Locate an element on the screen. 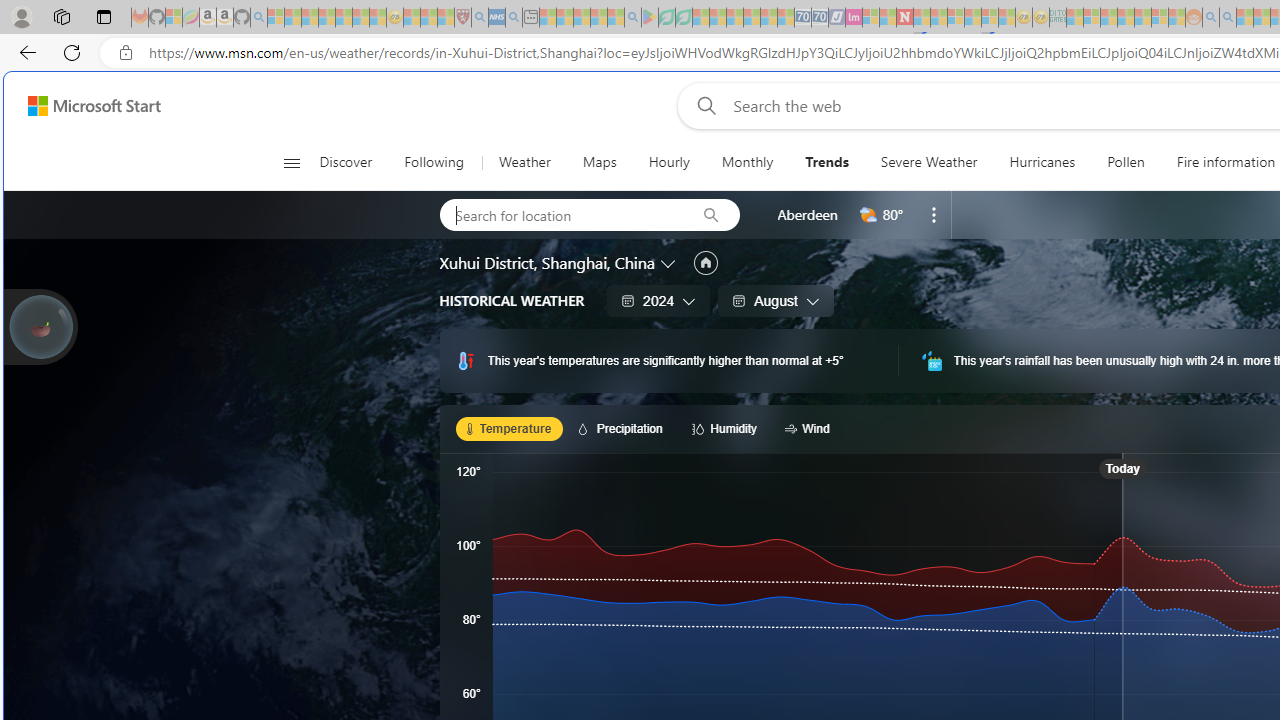 This screenshot has width=1280, height=720. Humidity is located at coordinates (727, 428).